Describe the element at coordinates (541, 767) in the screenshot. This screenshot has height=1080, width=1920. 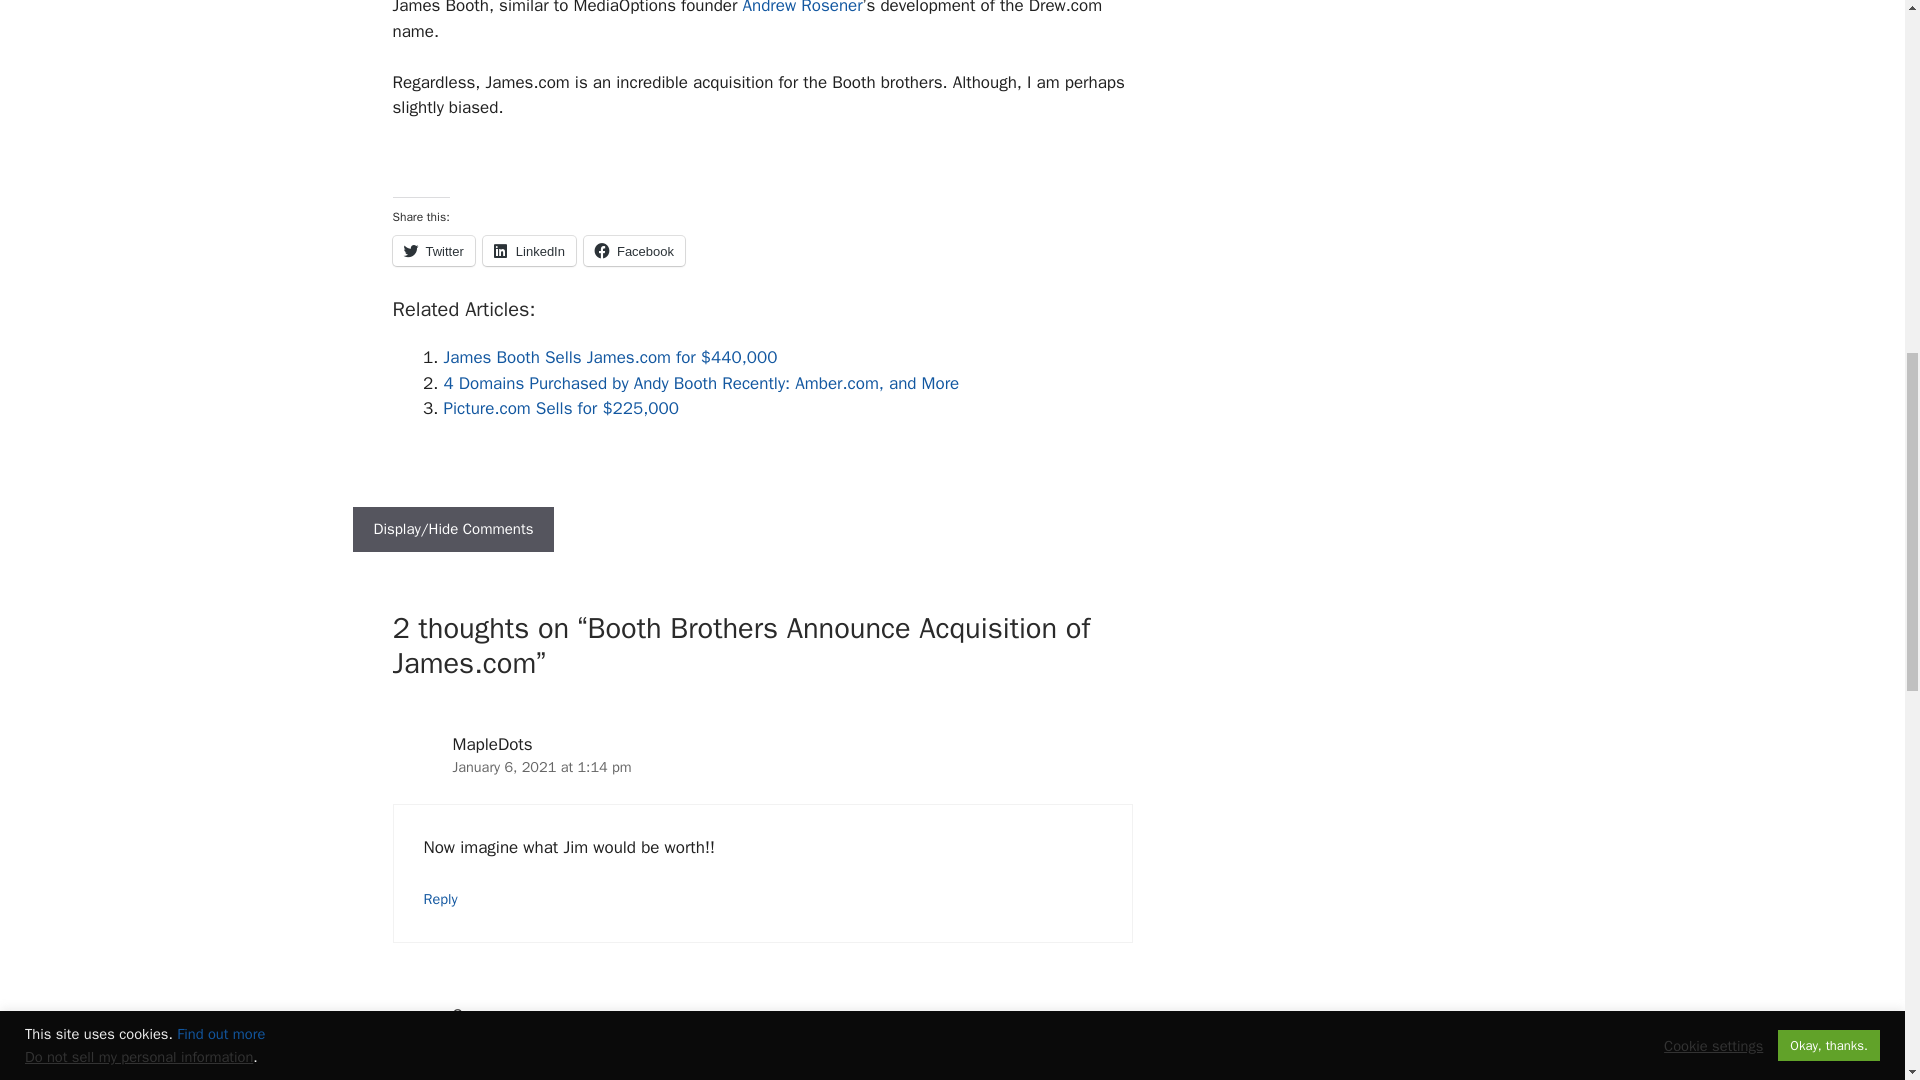
I see `January 6, 2021 at 1:14 pm` at that location.